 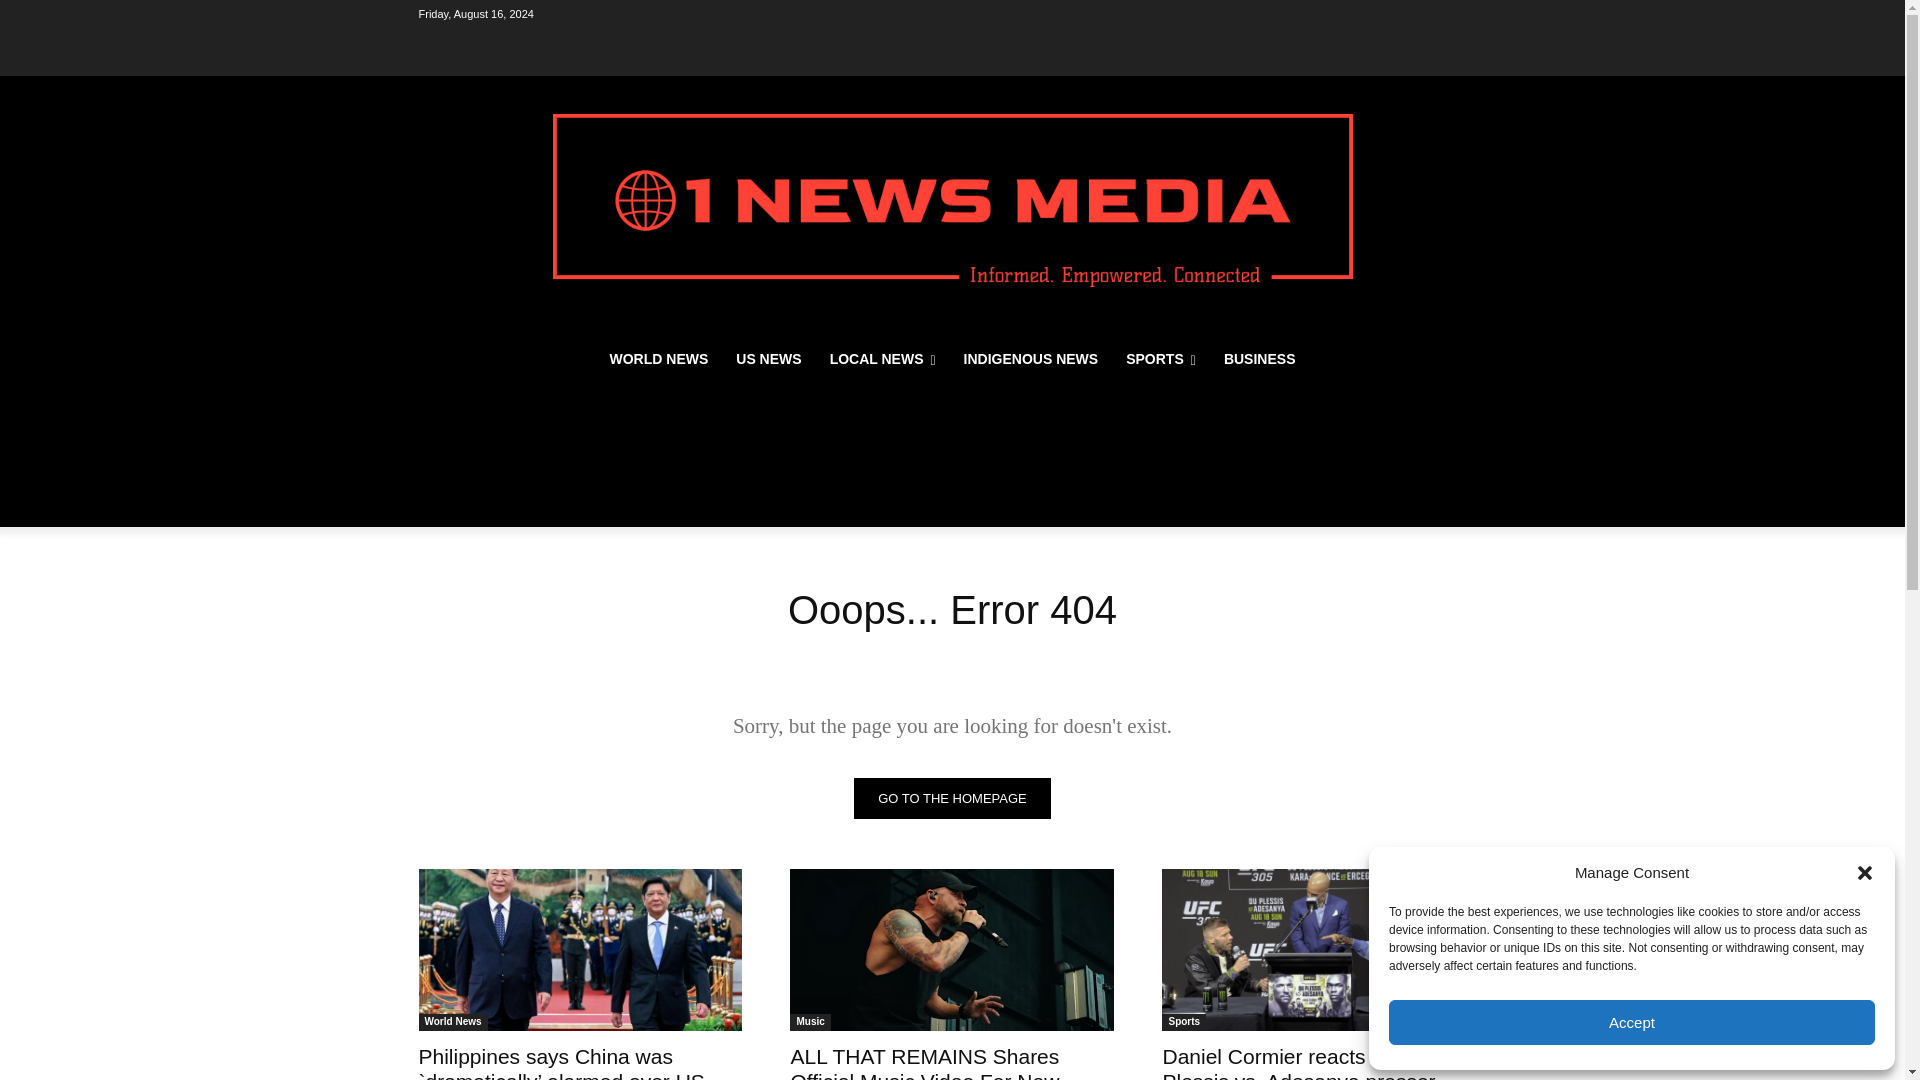 I want to click on US NEWS, so click(x=768, y=358).